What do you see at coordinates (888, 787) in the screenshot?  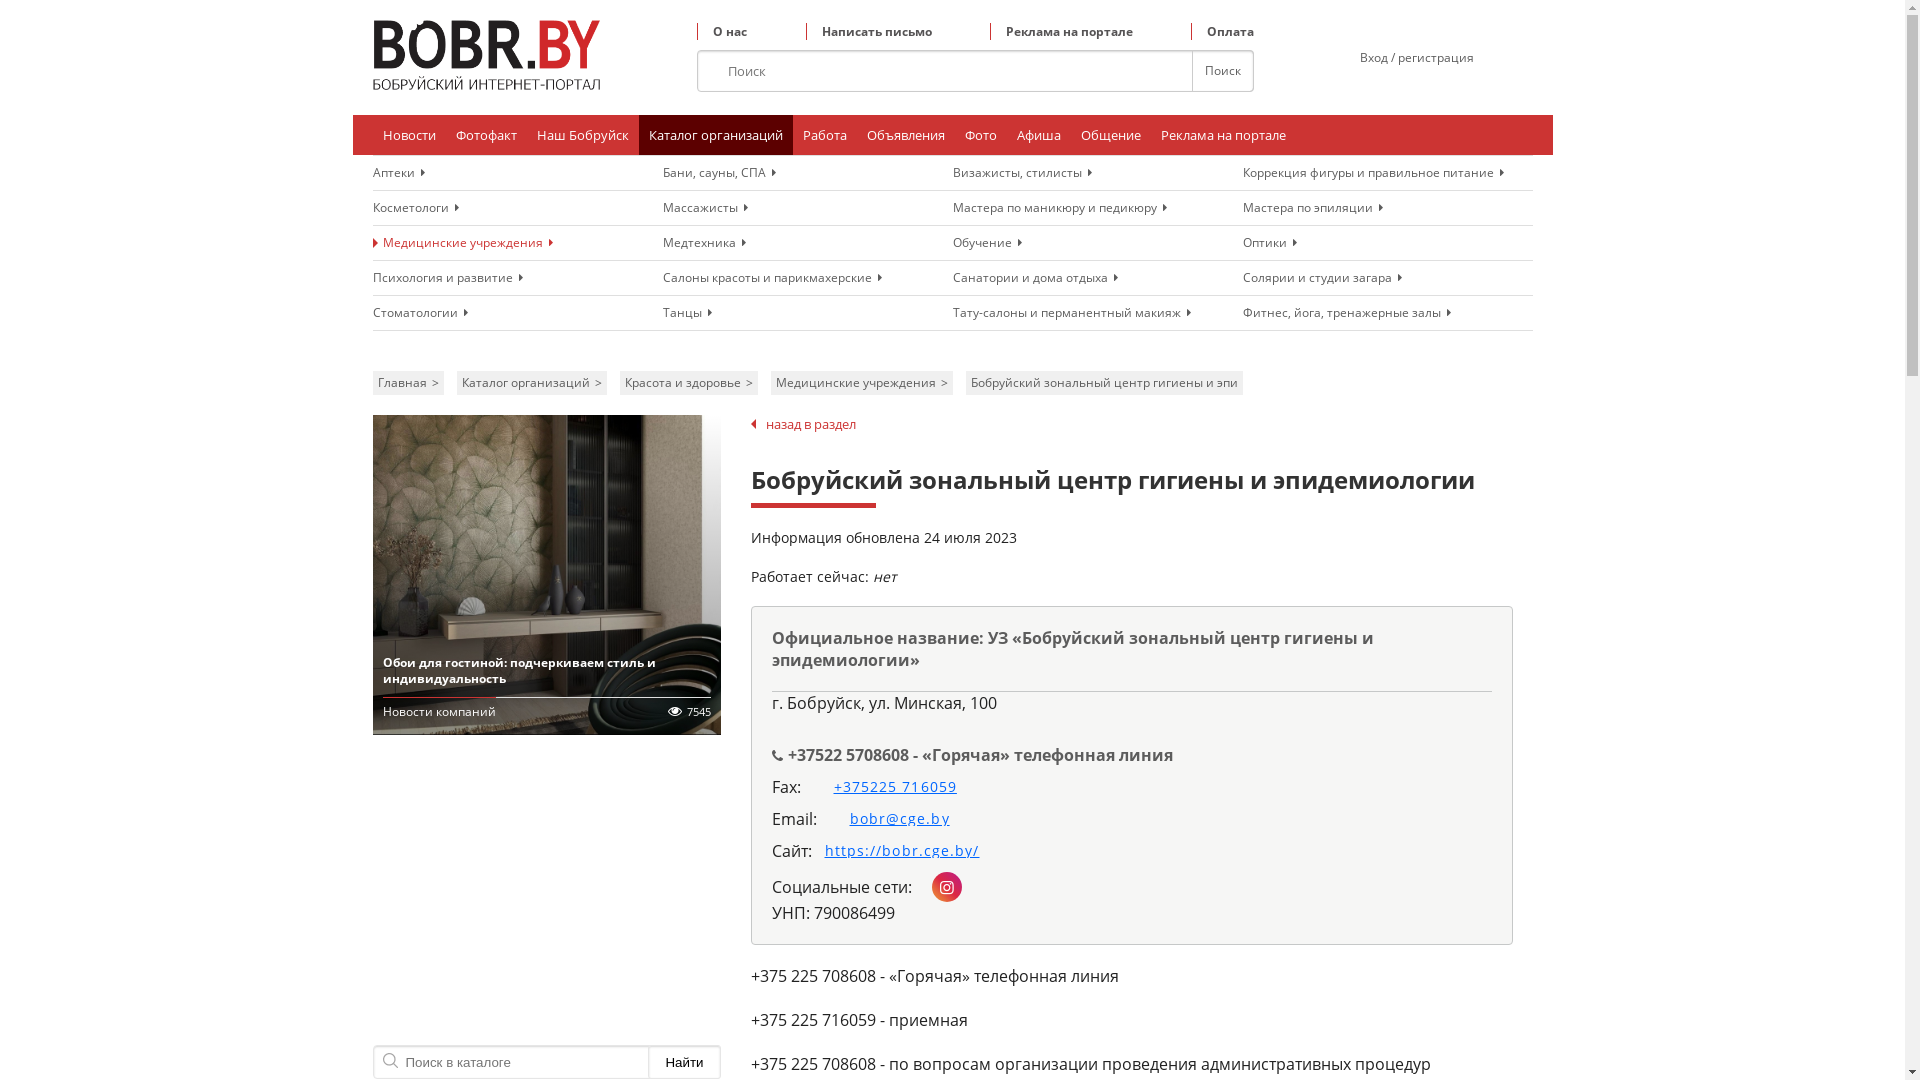 I see `+375225 716059` at bounding box center [888, 787].